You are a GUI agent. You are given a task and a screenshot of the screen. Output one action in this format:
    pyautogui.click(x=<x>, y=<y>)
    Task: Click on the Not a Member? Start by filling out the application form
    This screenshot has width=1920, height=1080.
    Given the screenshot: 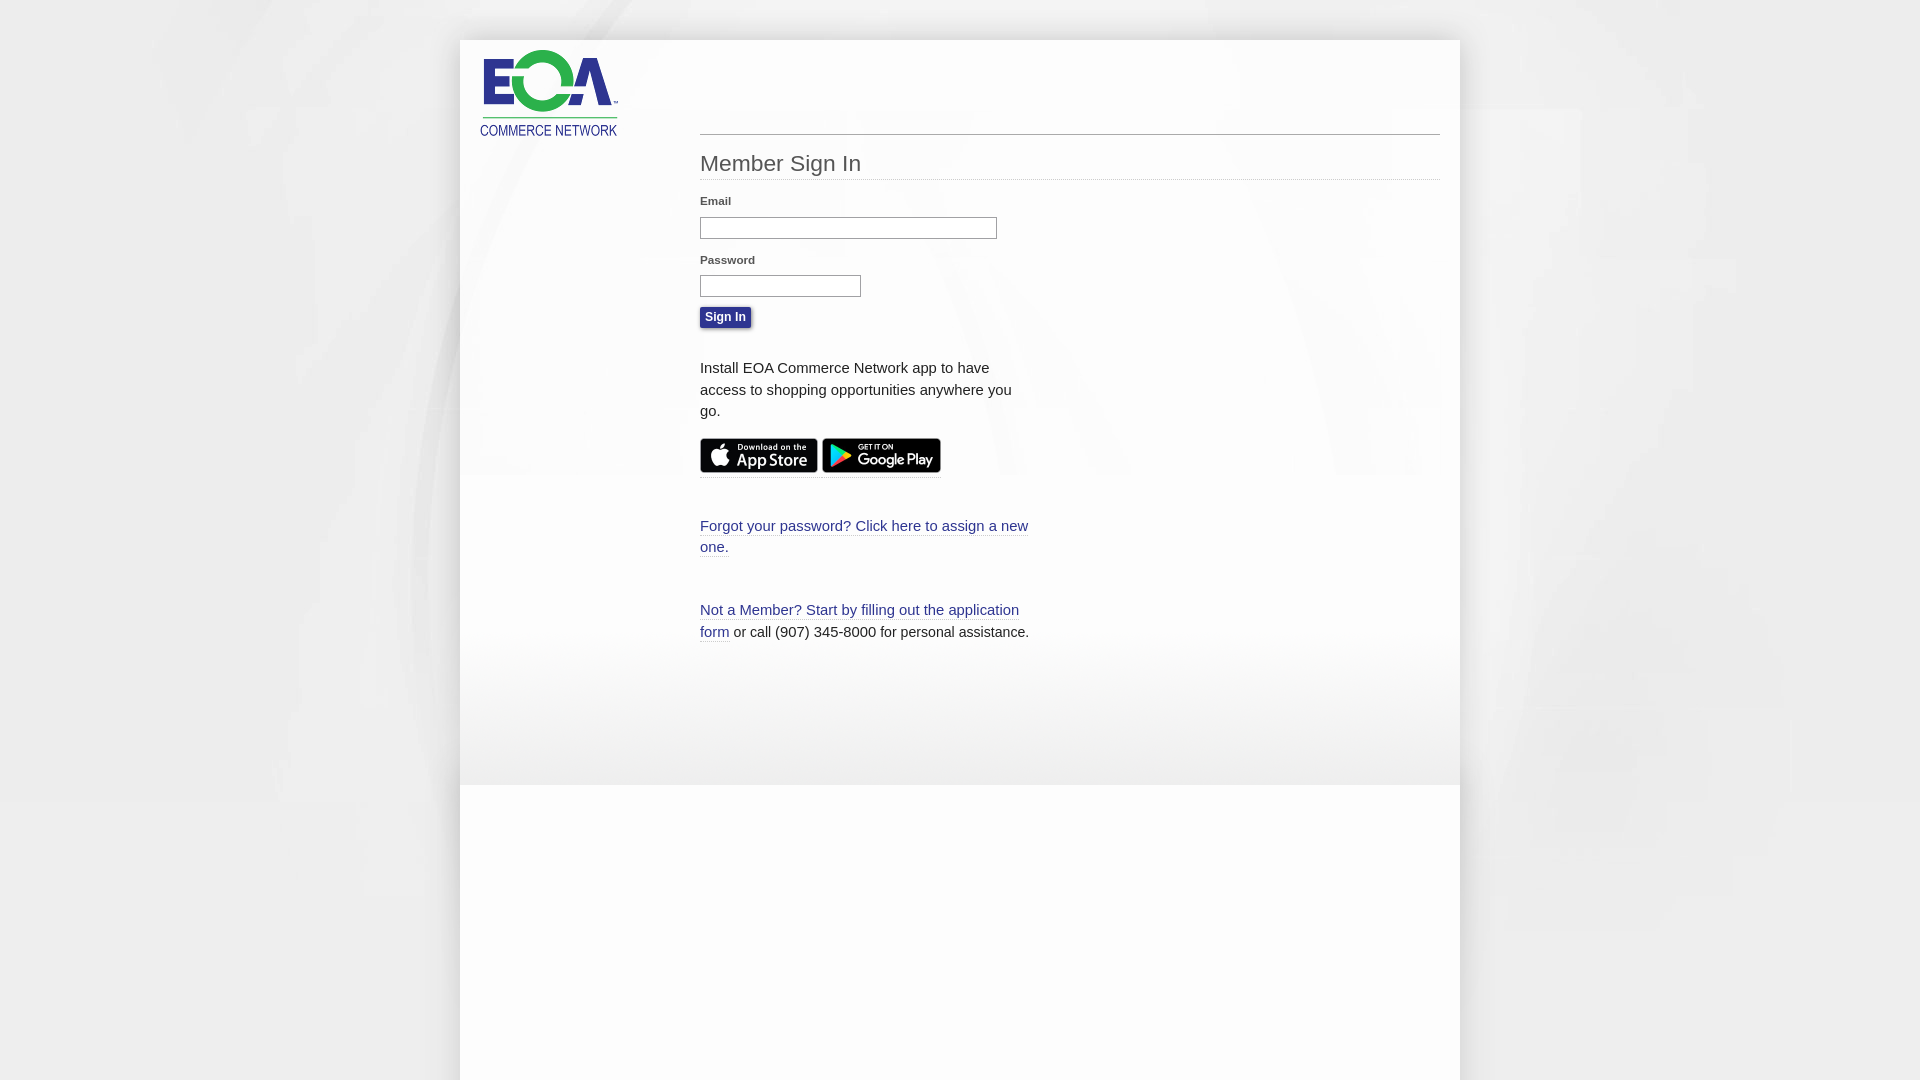 What is the action you would take?
    pyautogui.click(x=860, y=622)
    